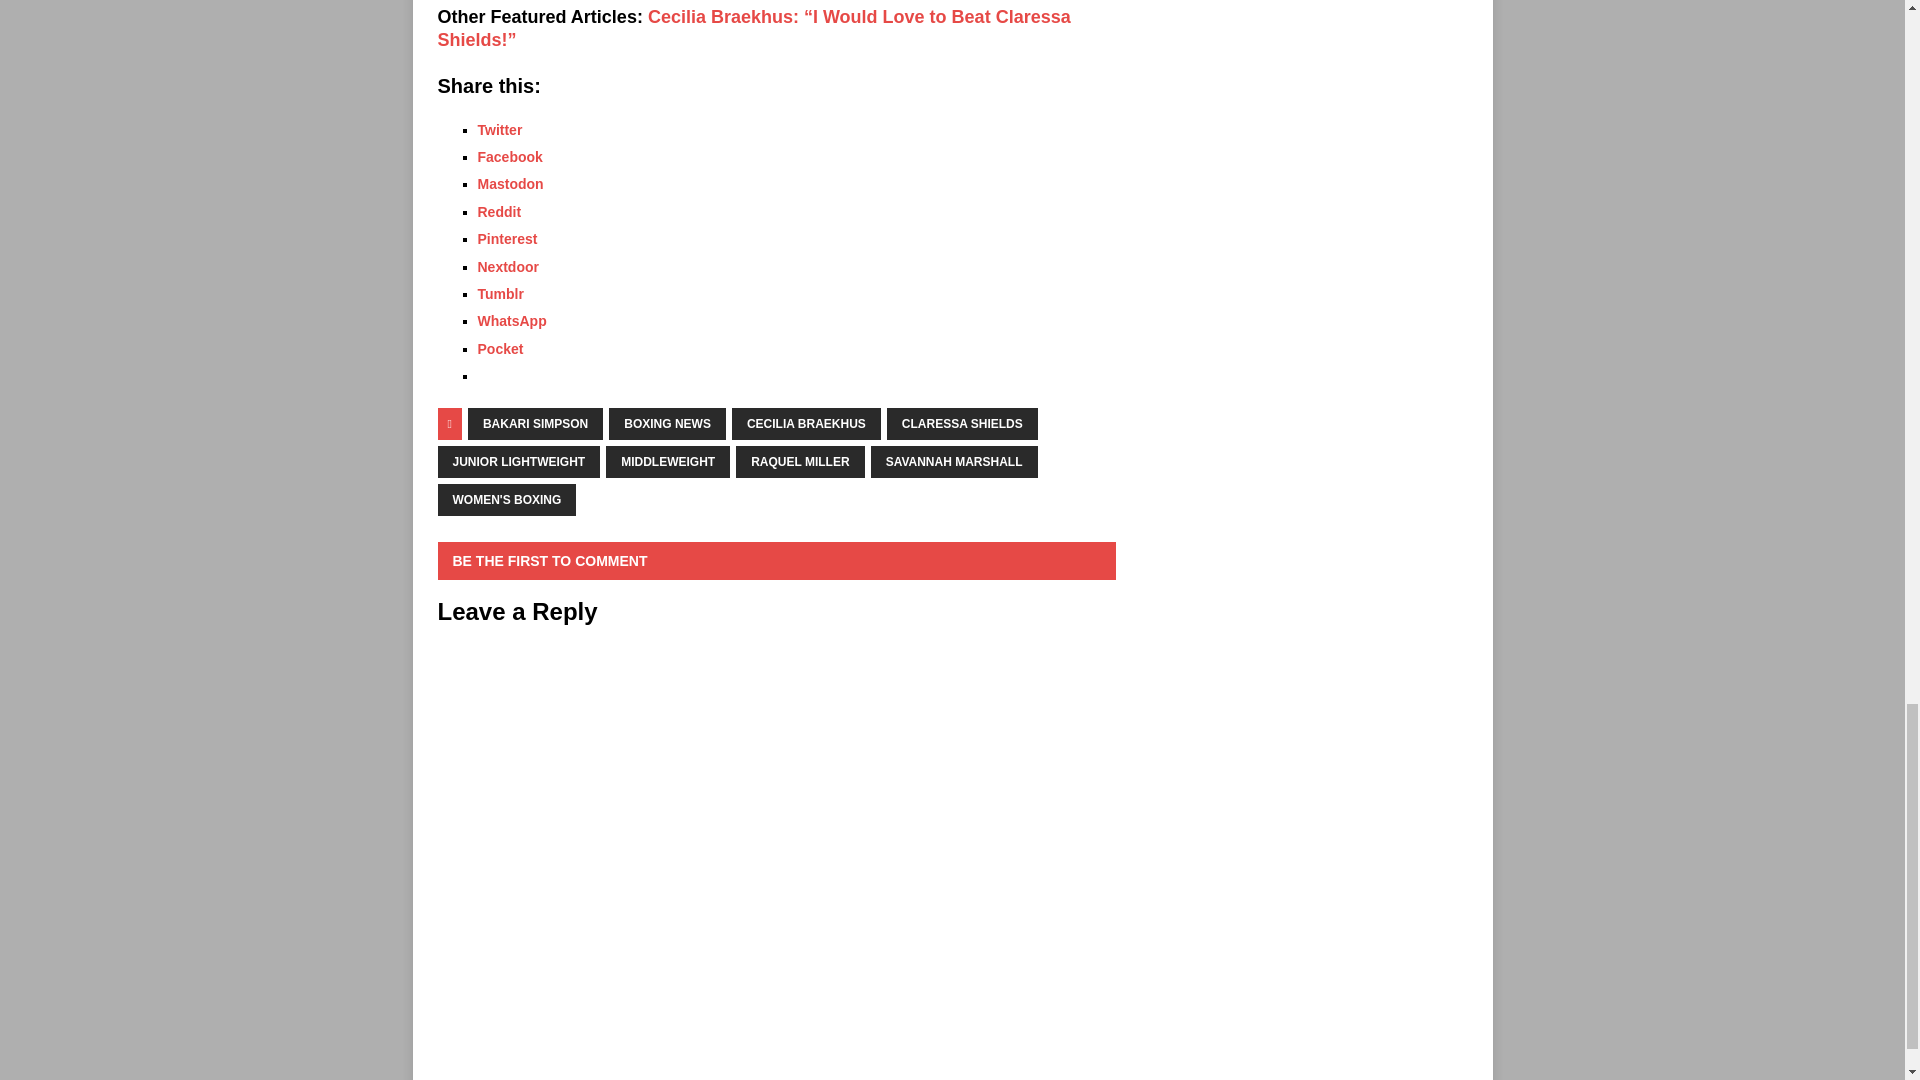 This screenshot has height=1080, width=1920. I want to click on Facebook, so click(510, 157).